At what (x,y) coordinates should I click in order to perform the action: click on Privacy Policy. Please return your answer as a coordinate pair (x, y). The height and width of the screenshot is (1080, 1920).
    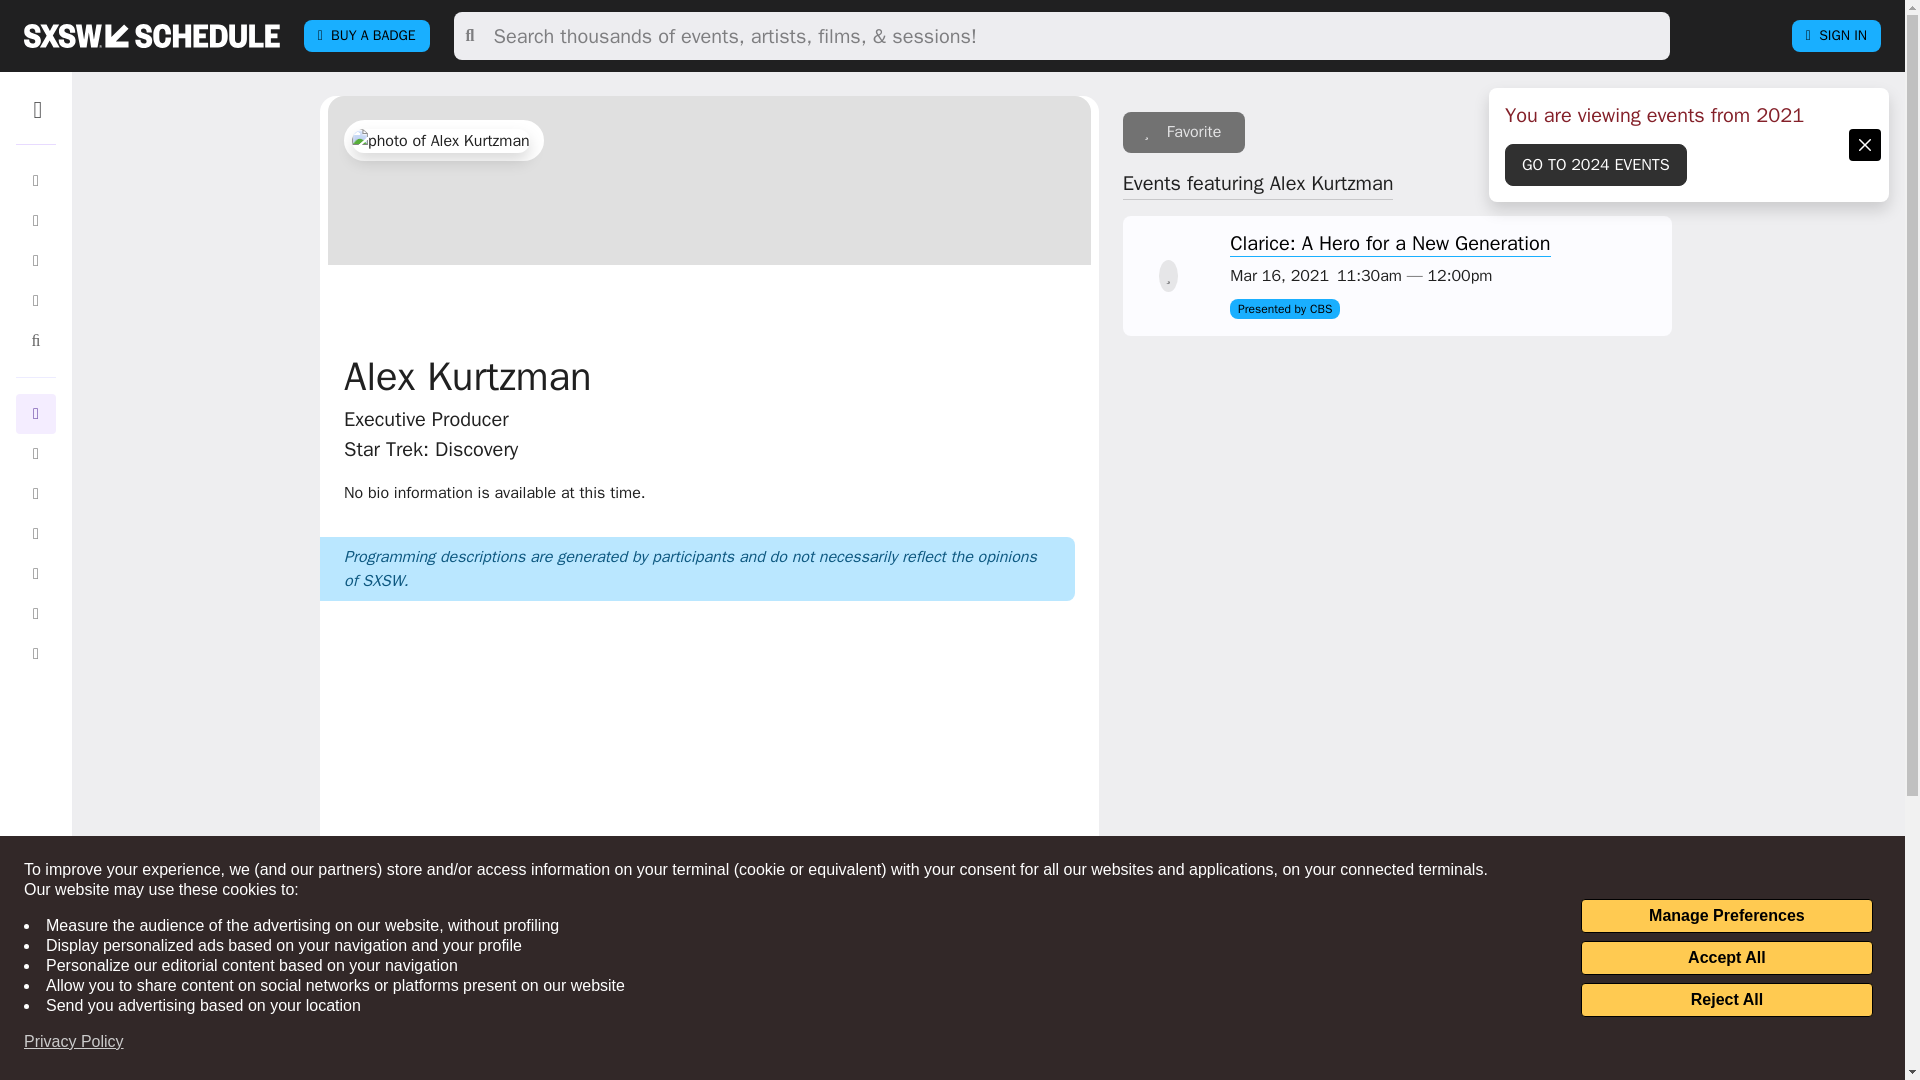
    Looking at the image, I should click on (74, 1042).